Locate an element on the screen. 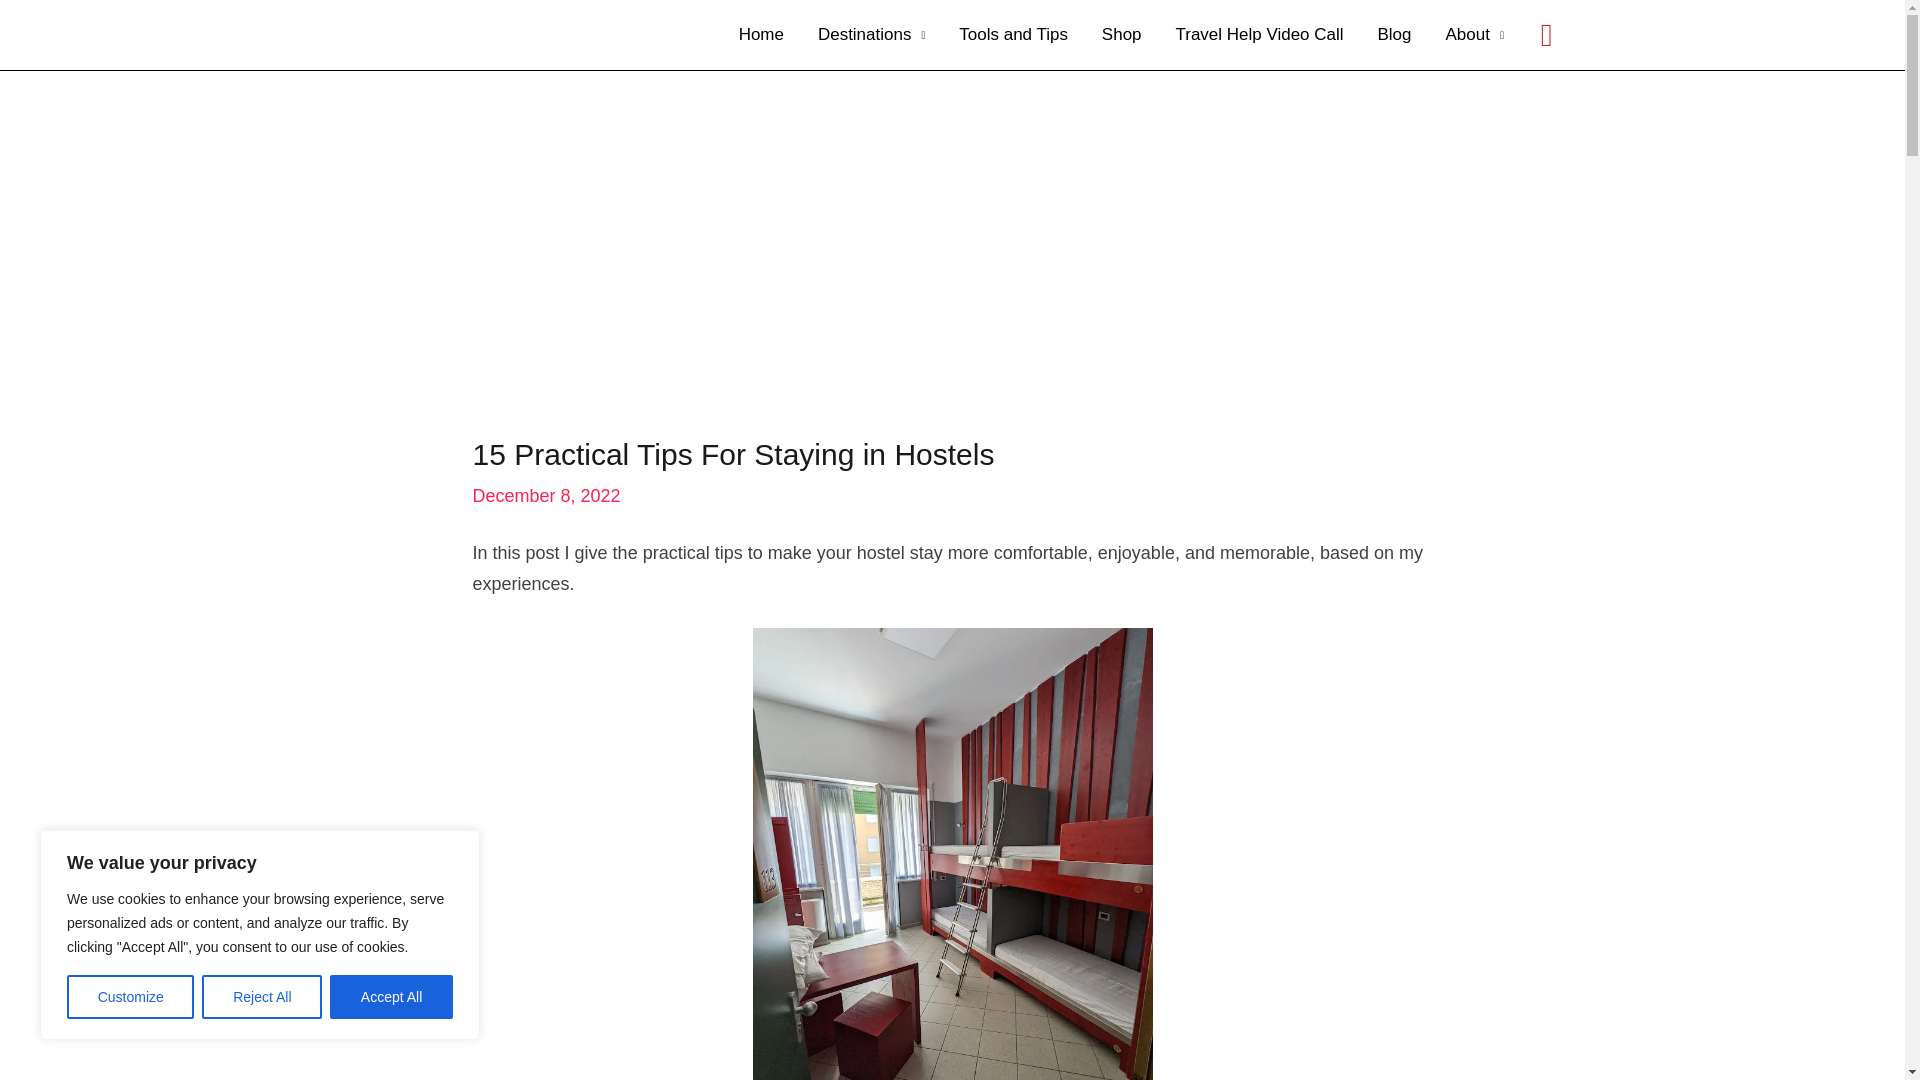 The height and width of the screenshot is (1080, 1920). Accept All is located at coordinates (392, 997).